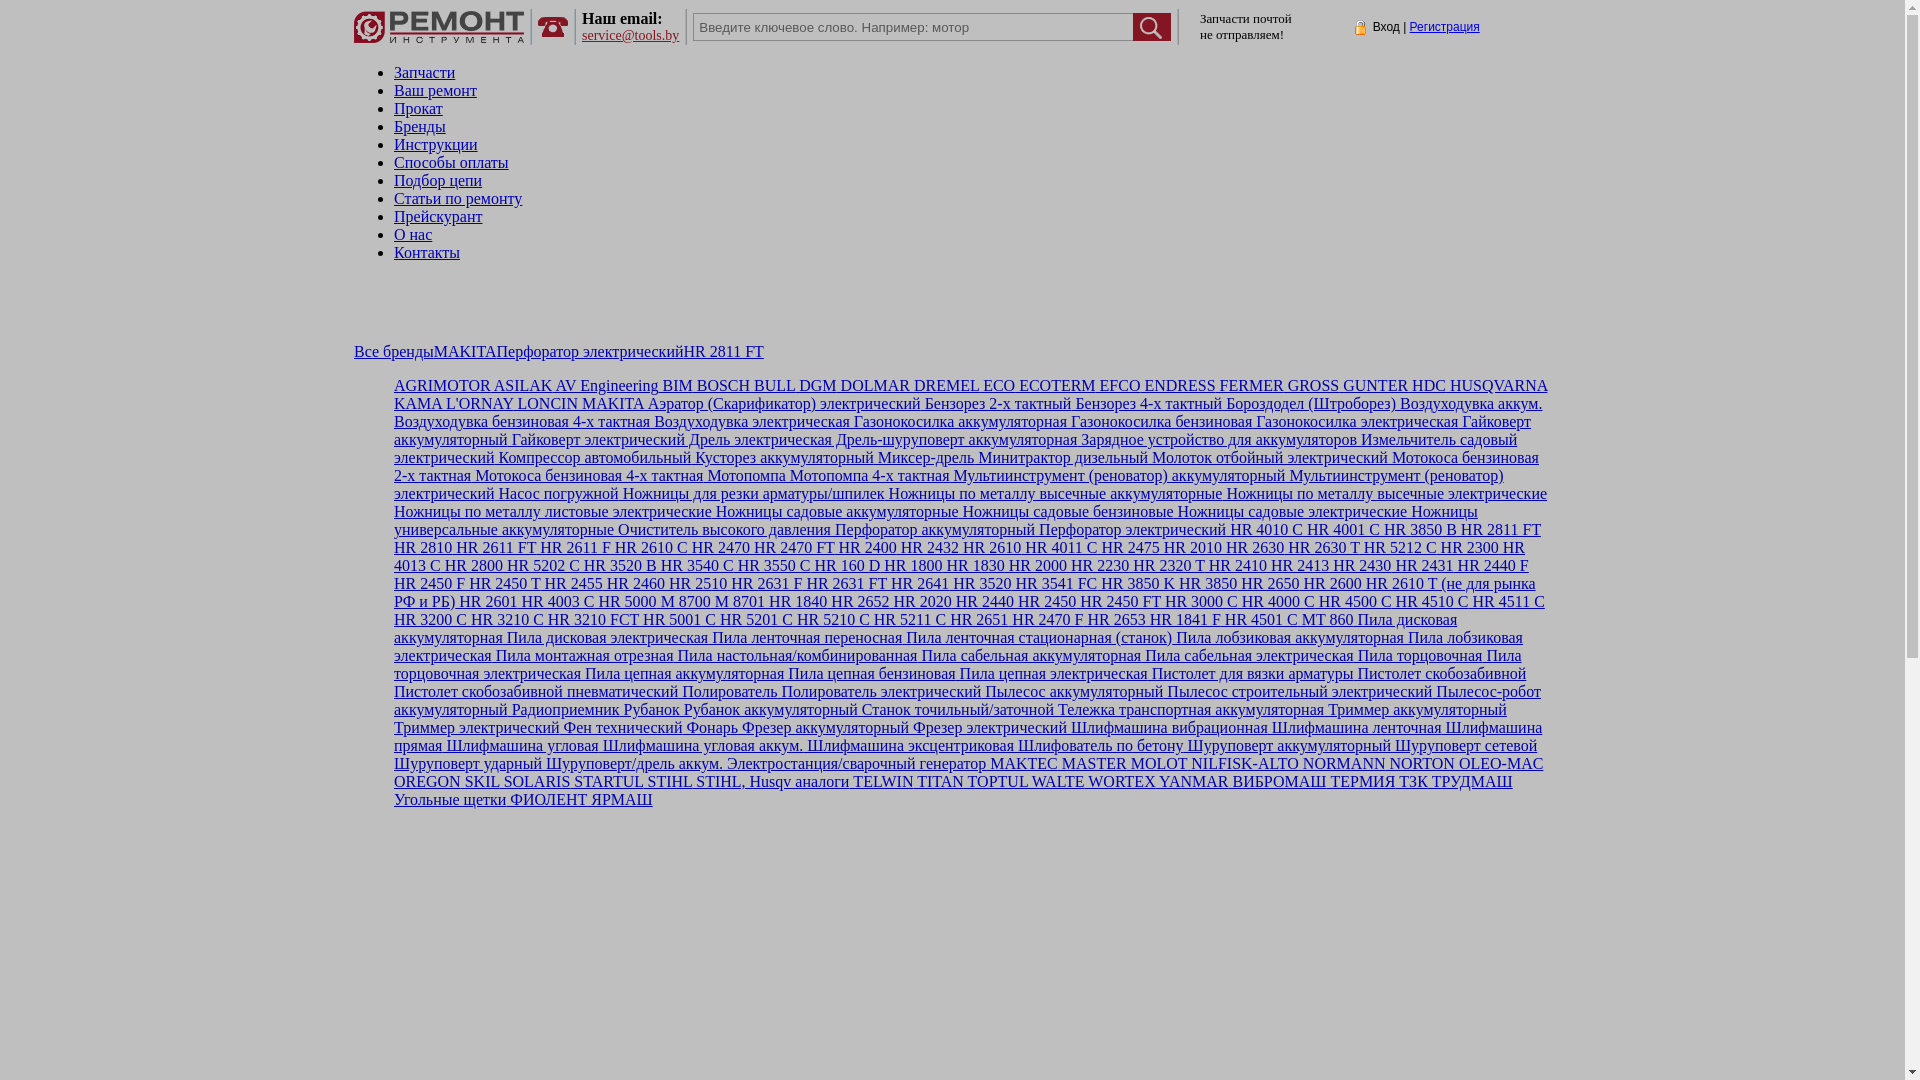 The image size is (1920, 1080). I want to click on HR 3850 K, so click(1136, 584).